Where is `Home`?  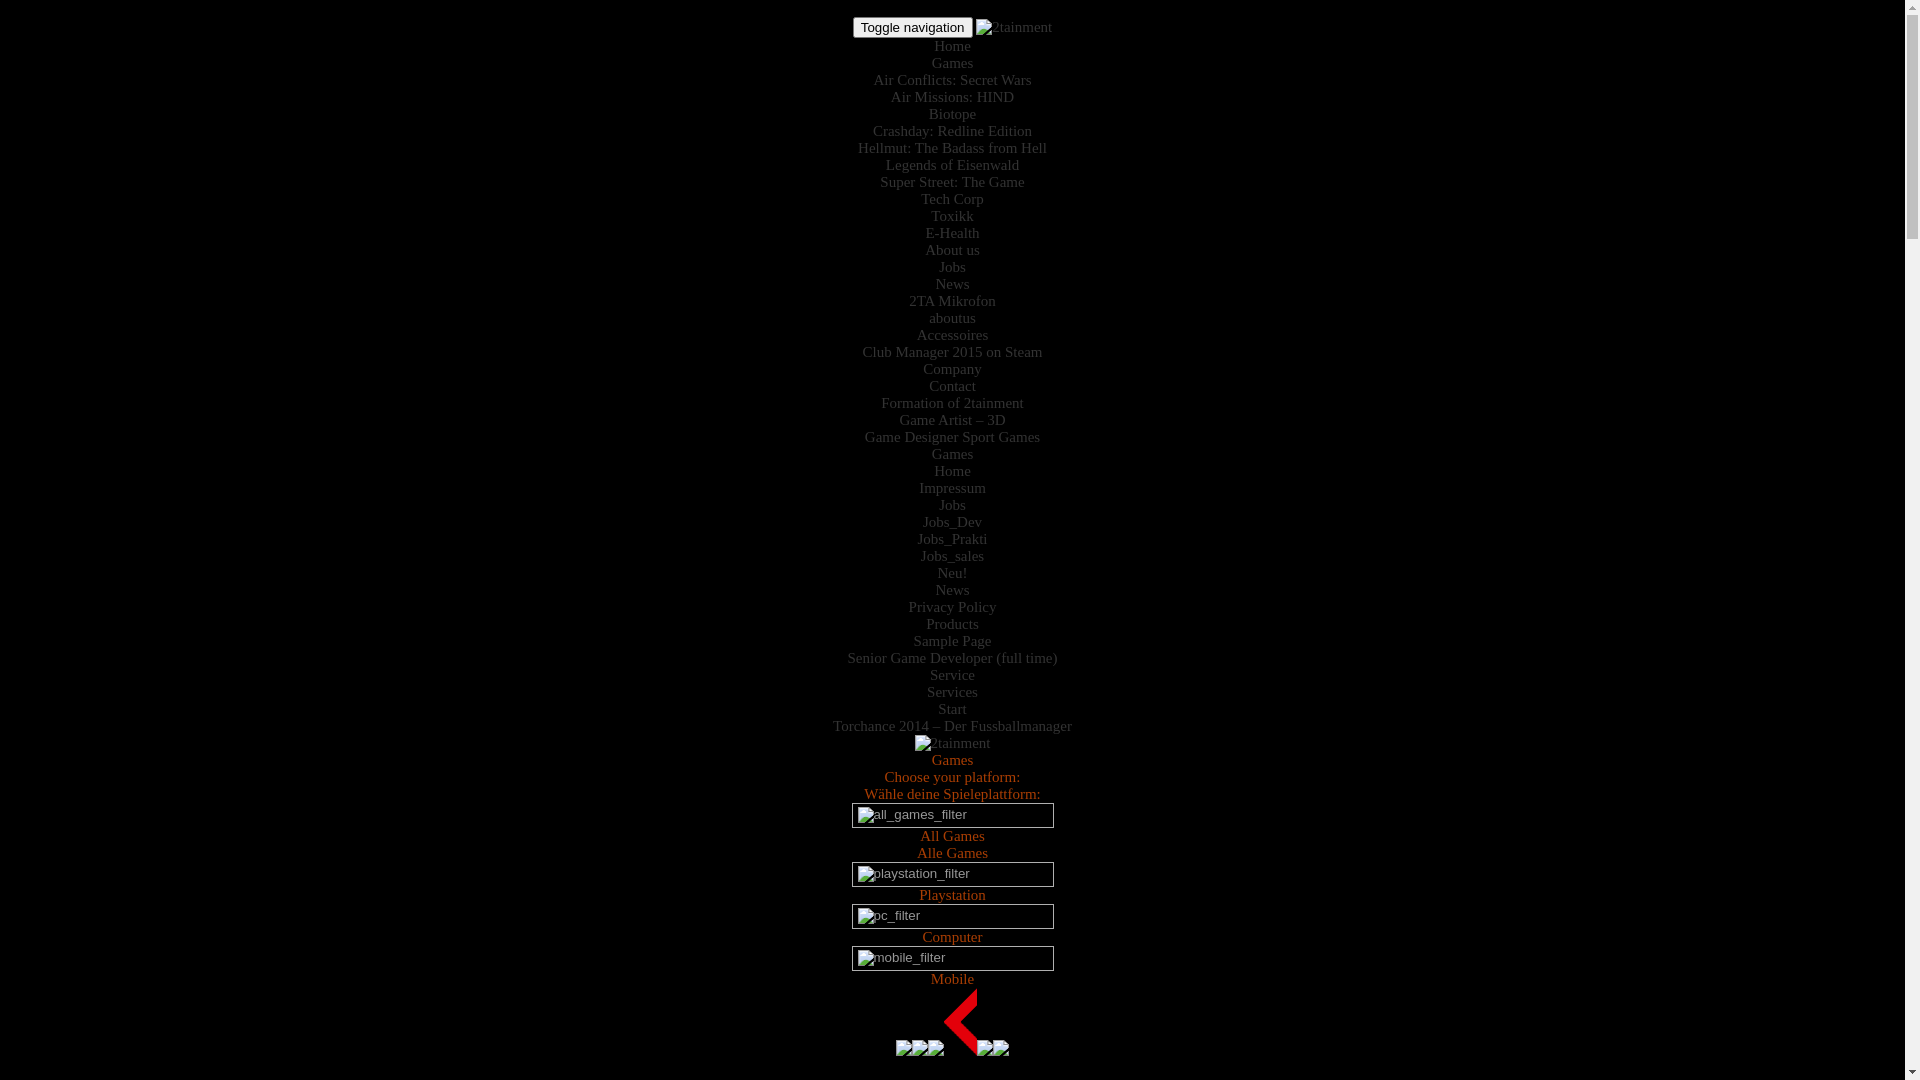
Home is located at coordinates (952, 471).